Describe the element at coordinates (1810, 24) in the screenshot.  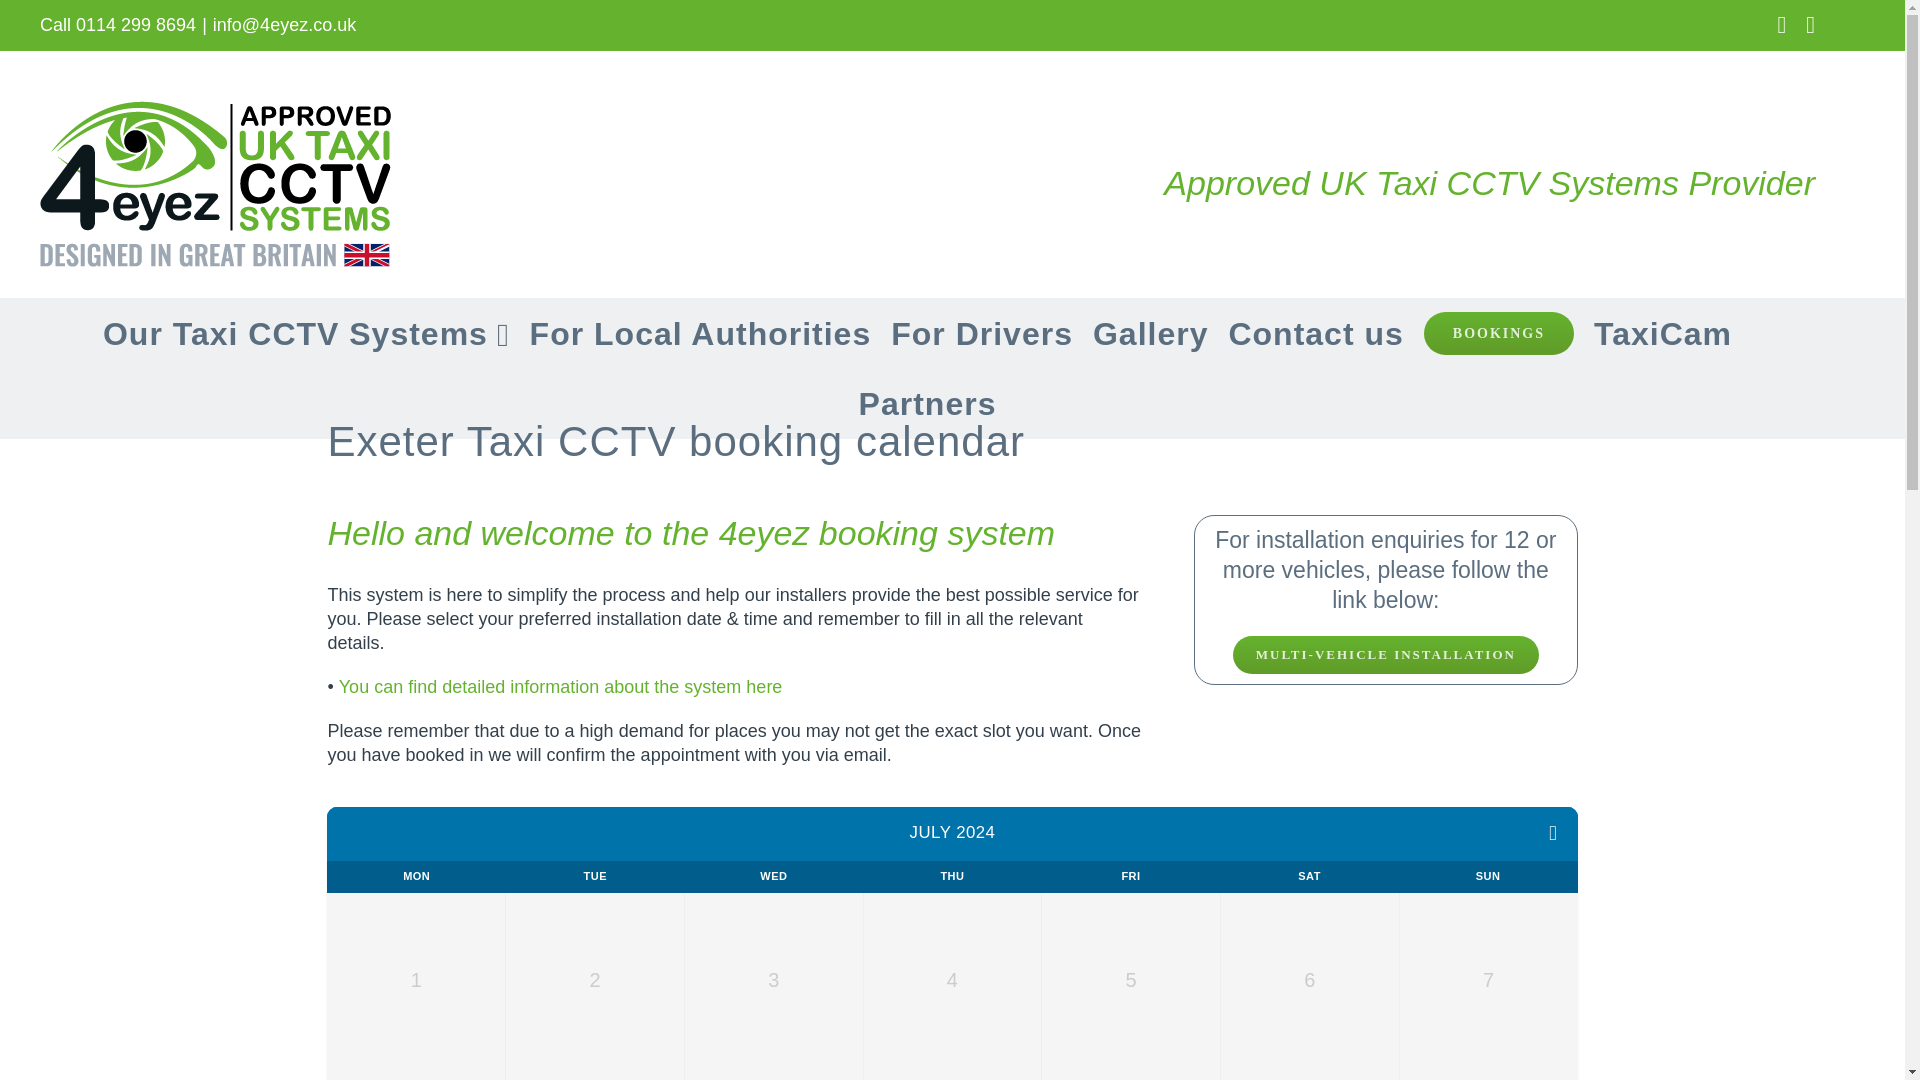
I see `X` at that location.